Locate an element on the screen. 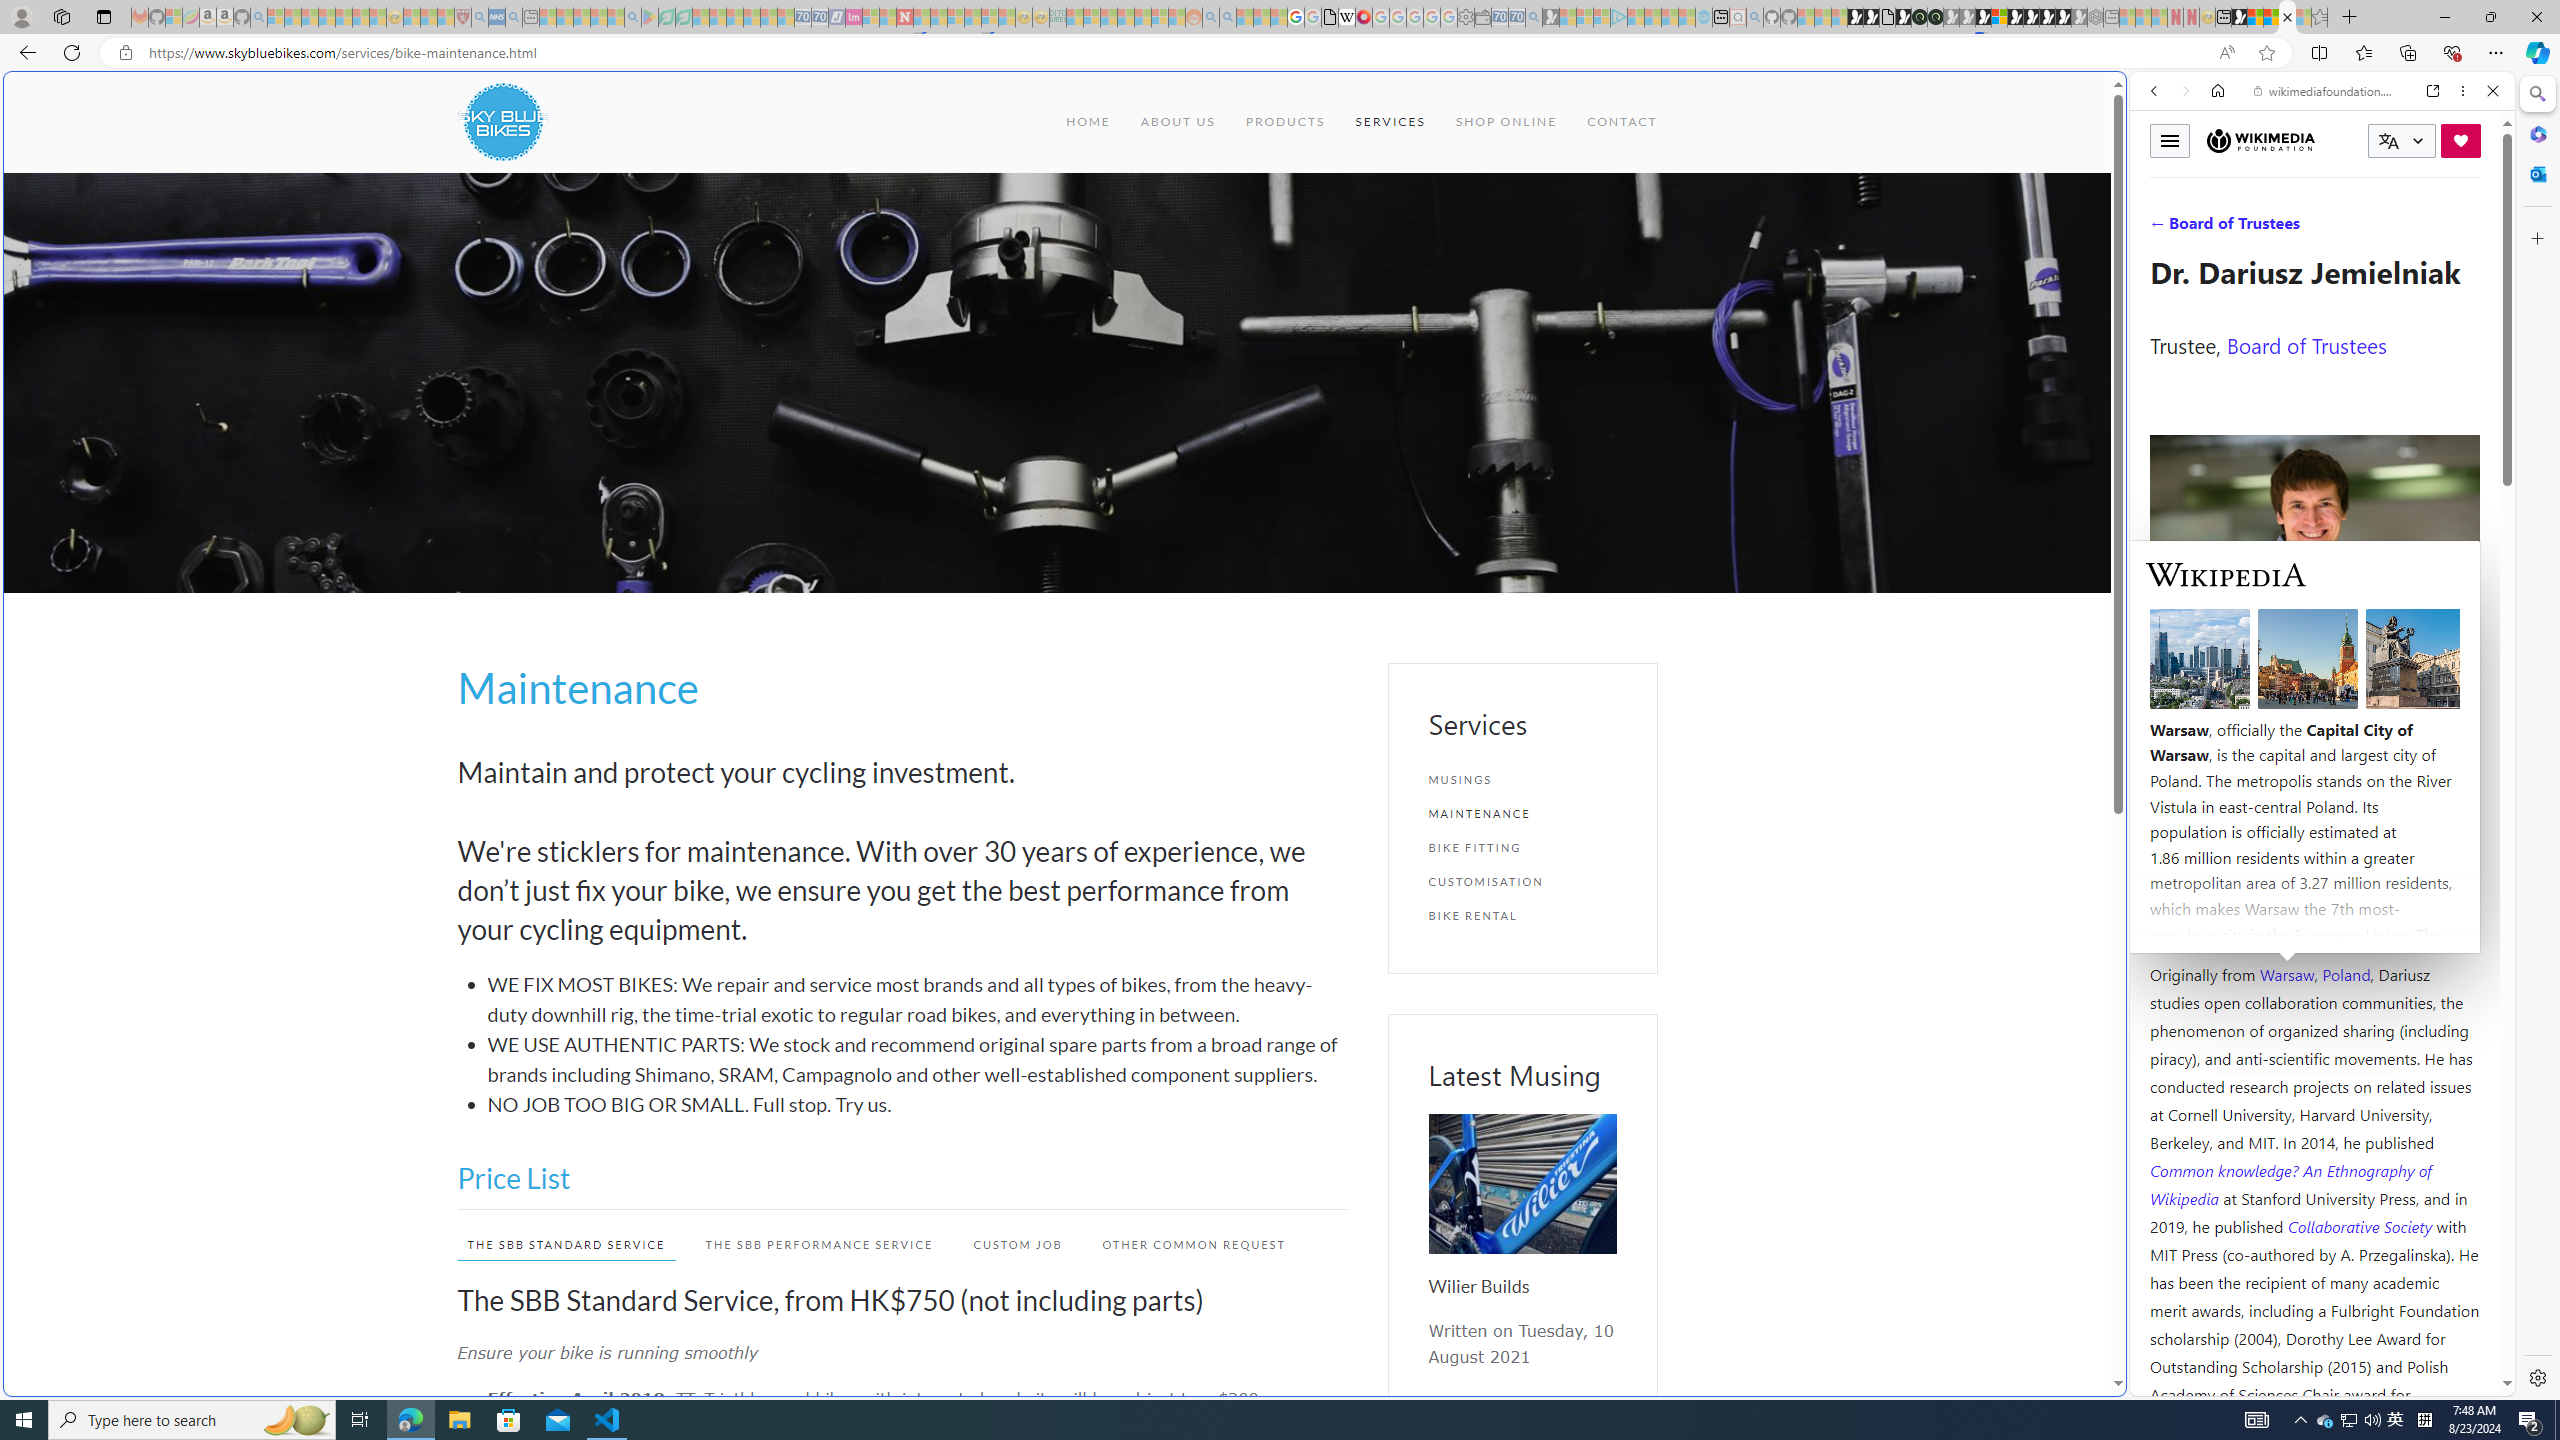  Warsaw is located at coordinates (2286, 974).